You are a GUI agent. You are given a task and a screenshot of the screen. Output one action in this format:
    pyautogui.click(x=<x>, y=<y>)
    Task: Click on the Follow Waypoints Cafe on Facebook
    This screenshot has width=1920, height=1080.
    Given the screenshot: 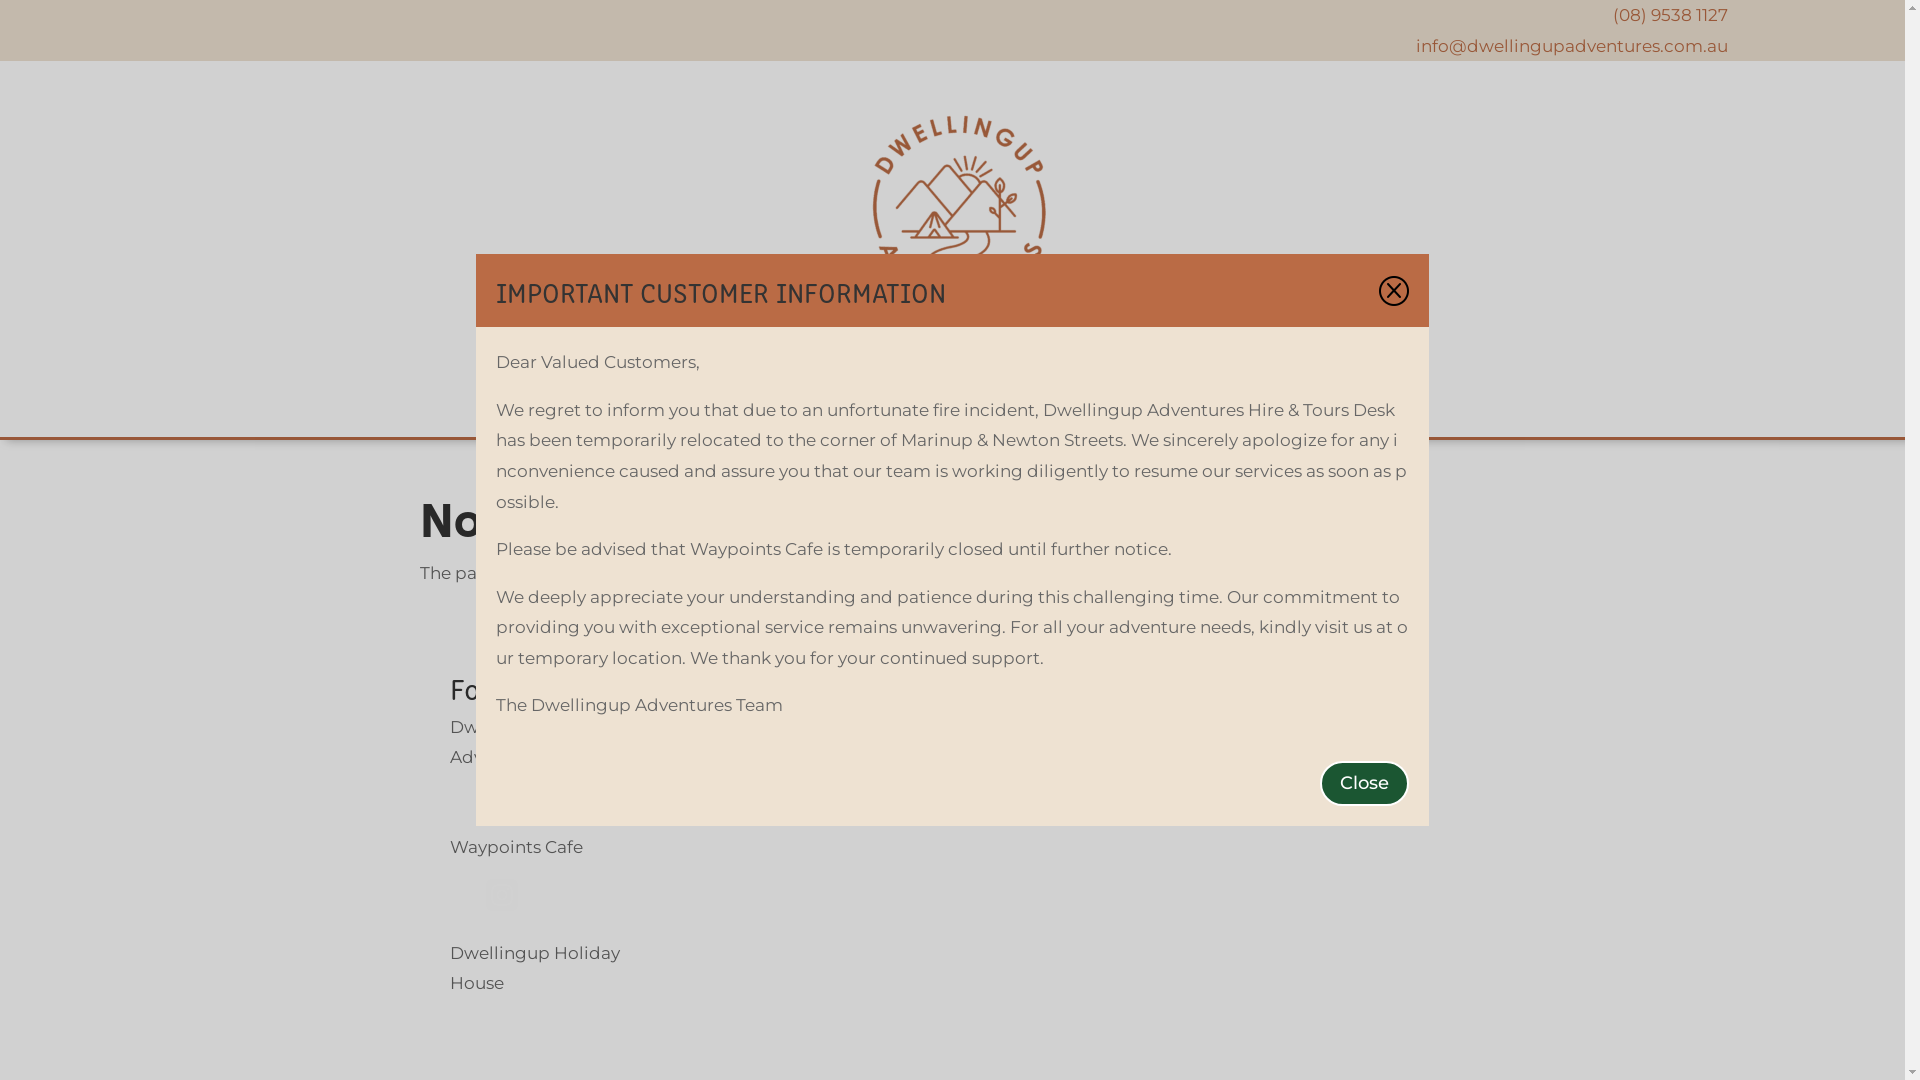 What is the action you would take?
    pyautogui.click(x=466, y=905)
    